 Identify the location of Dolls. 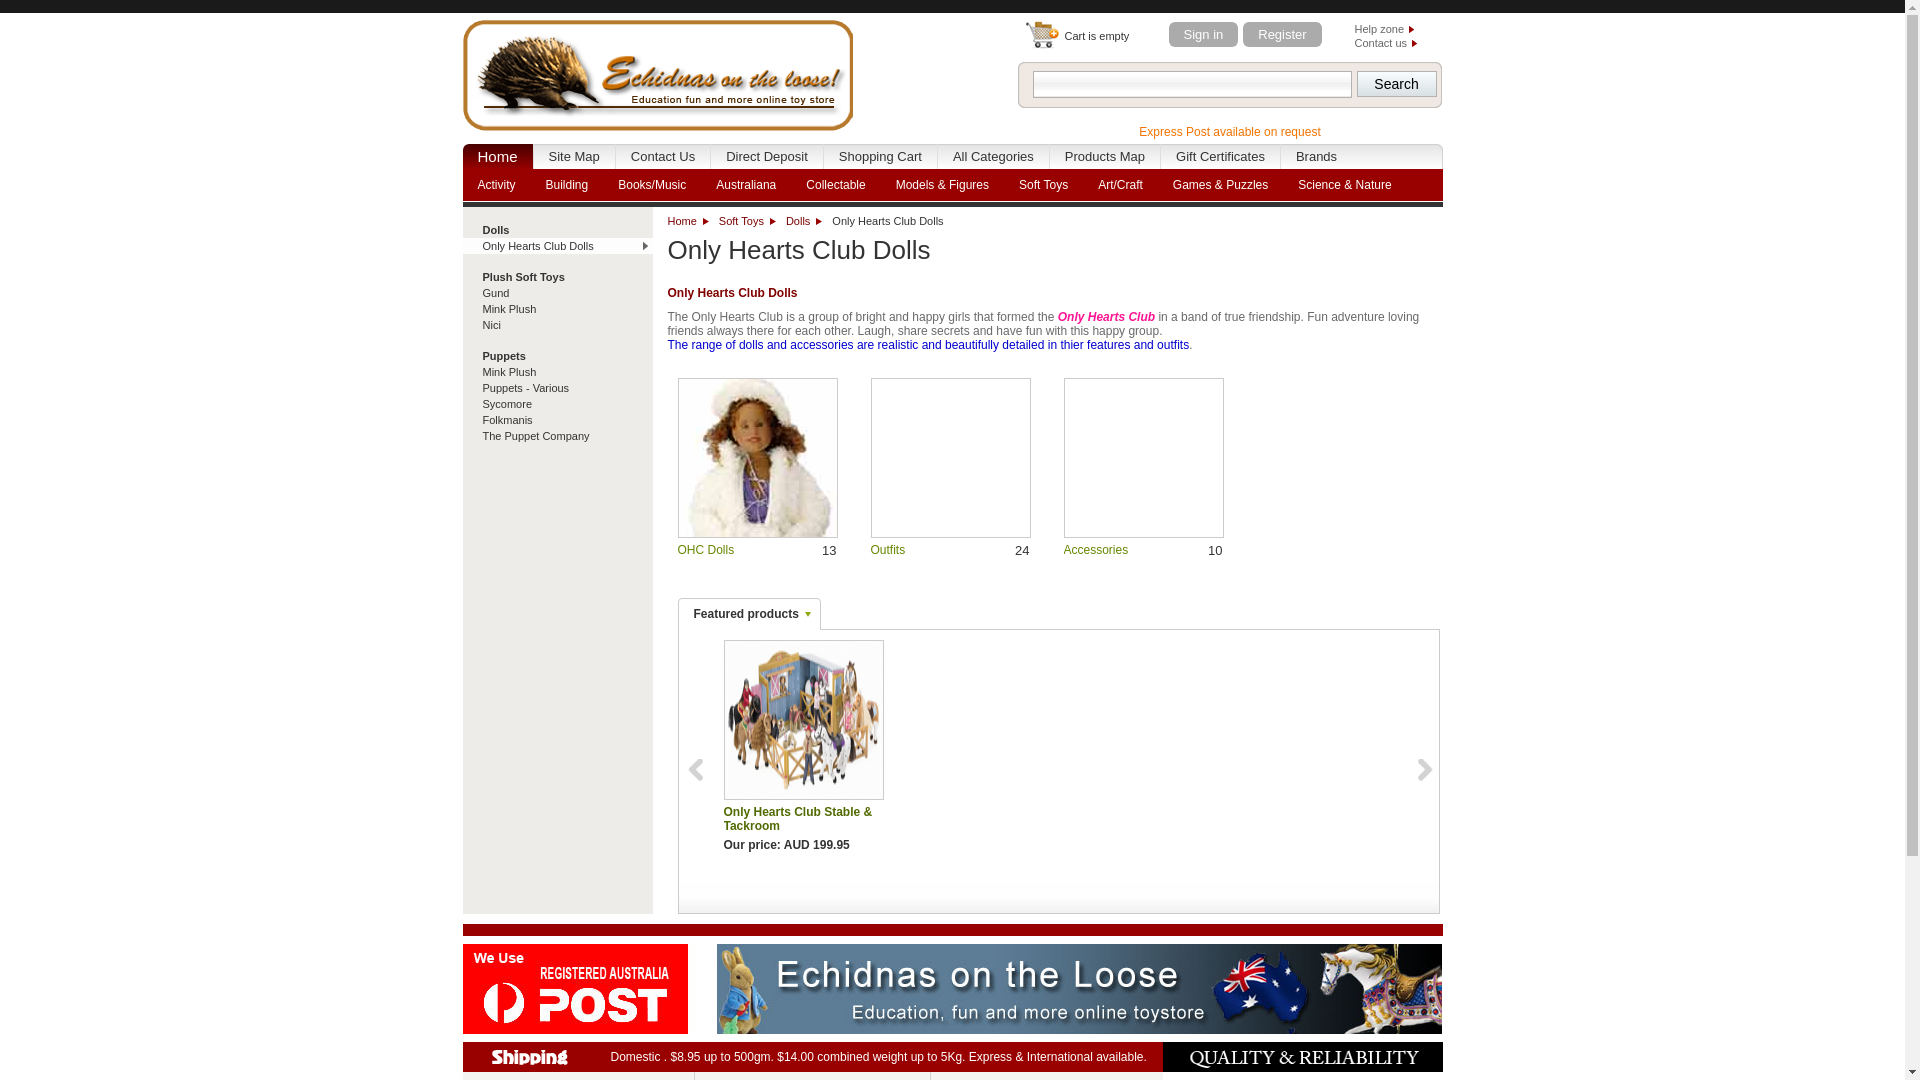
(804, 221).